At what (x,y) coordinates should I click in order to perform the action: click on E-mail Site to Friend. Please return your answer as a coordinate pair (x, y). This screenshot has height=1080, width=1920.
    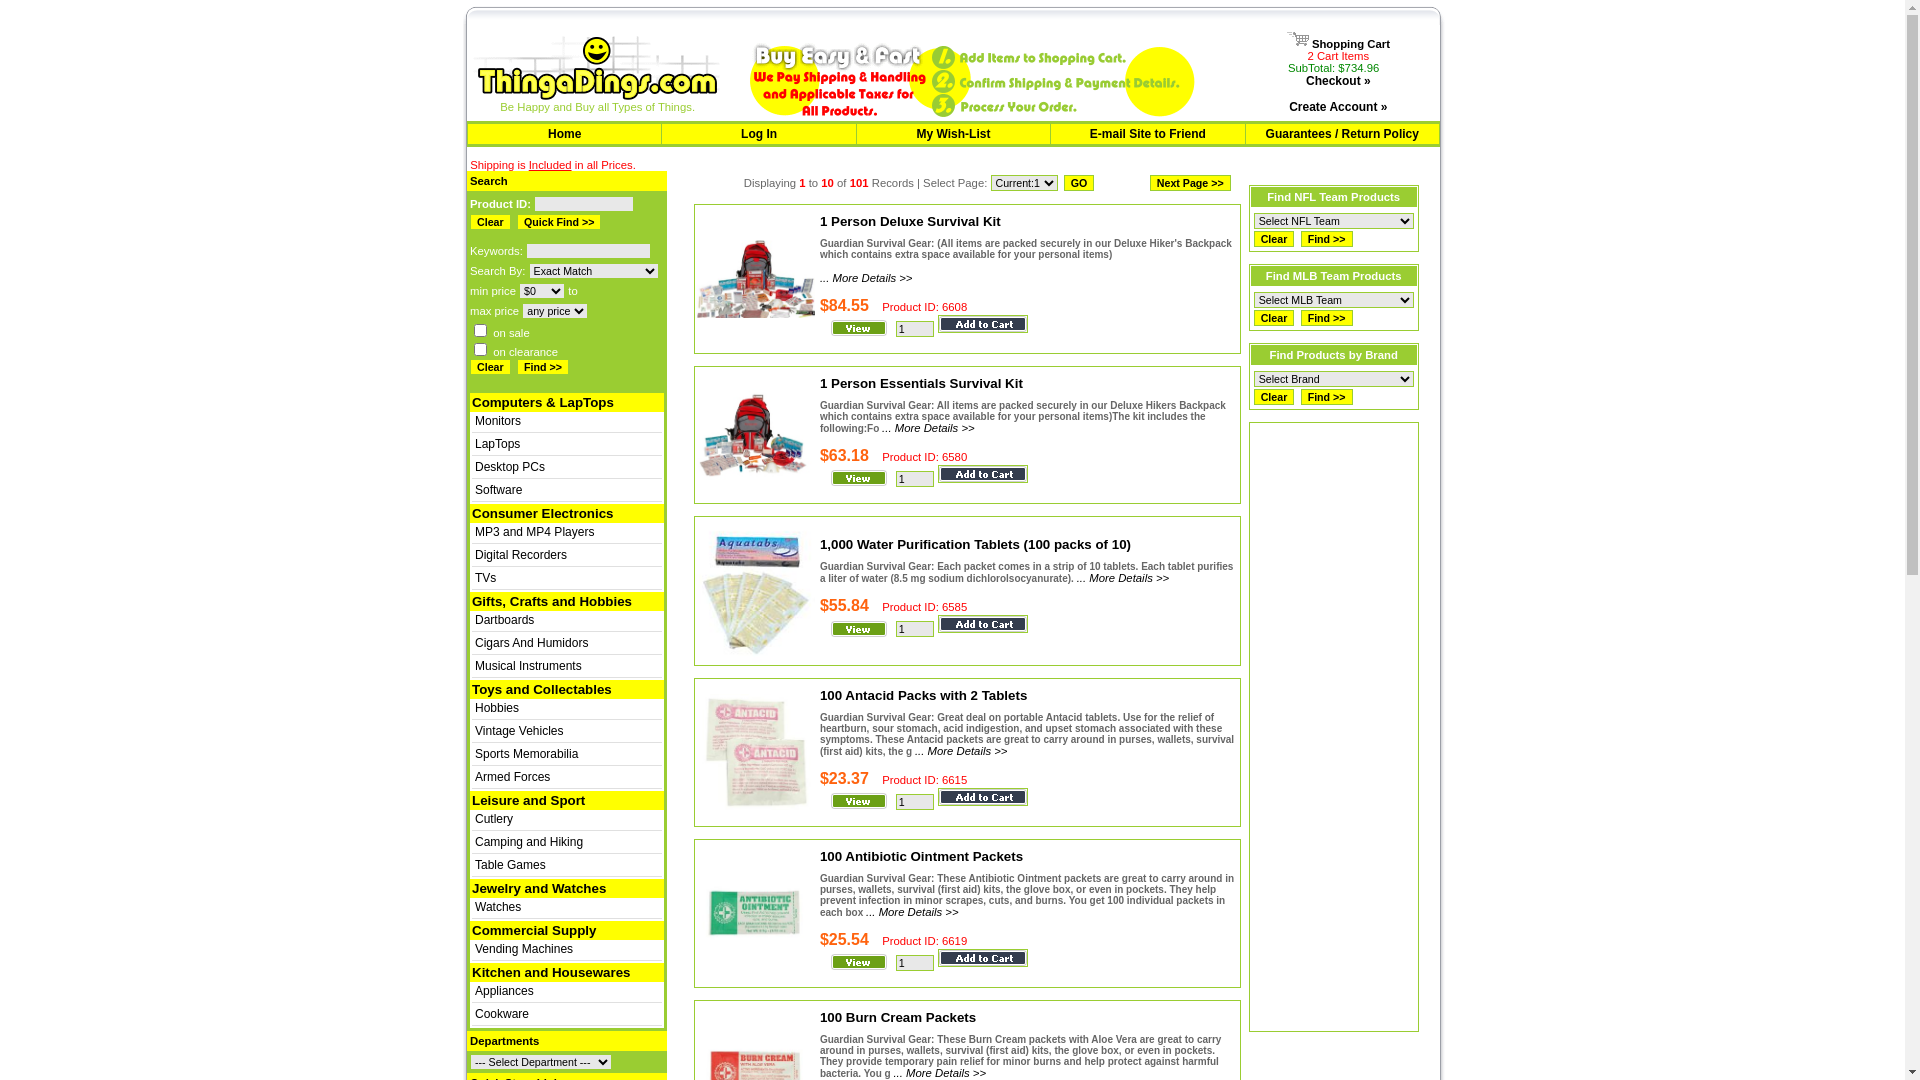
    Looking at the image, I should click on (1148, 134).